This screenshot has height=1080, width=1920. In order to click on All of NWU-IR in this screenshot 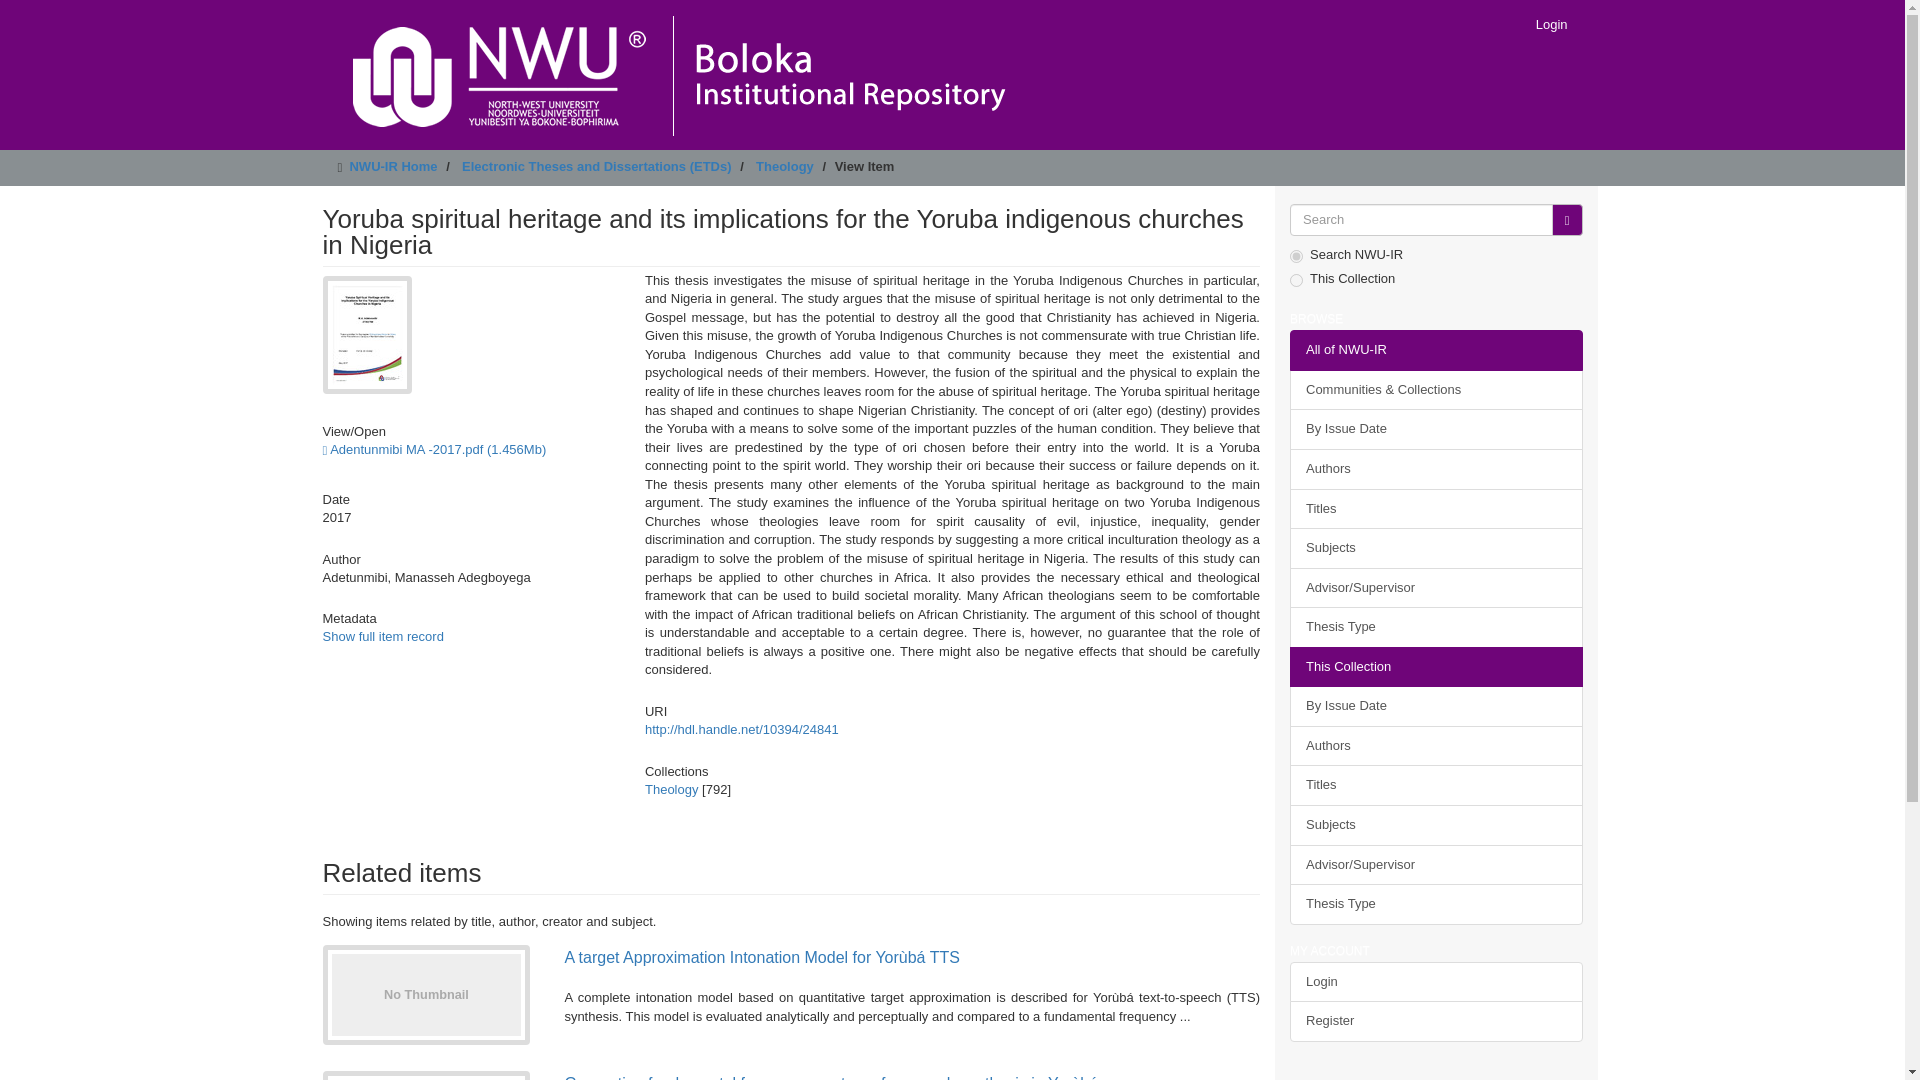, I will do `click(1436, 350)`.